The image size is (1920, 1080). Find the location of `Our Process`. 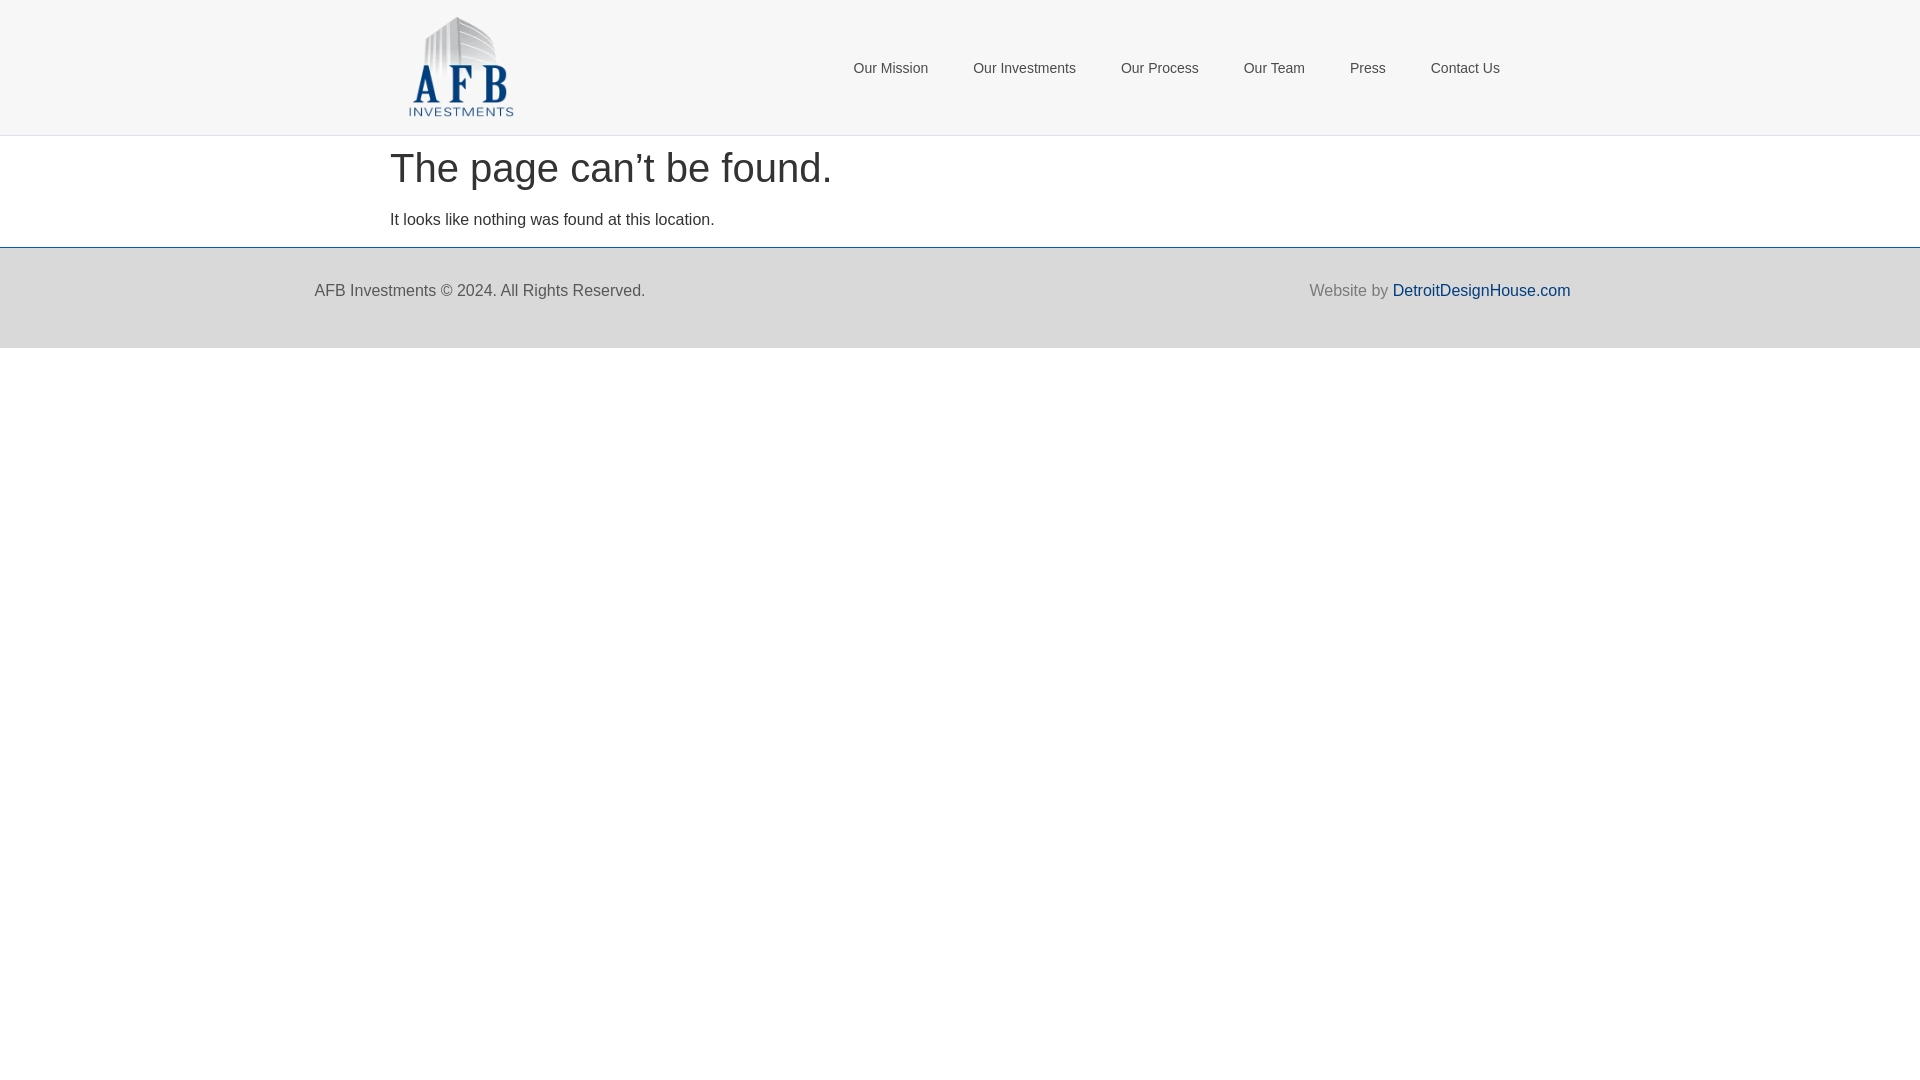

Our Process is located at coordinates (1160, 68).